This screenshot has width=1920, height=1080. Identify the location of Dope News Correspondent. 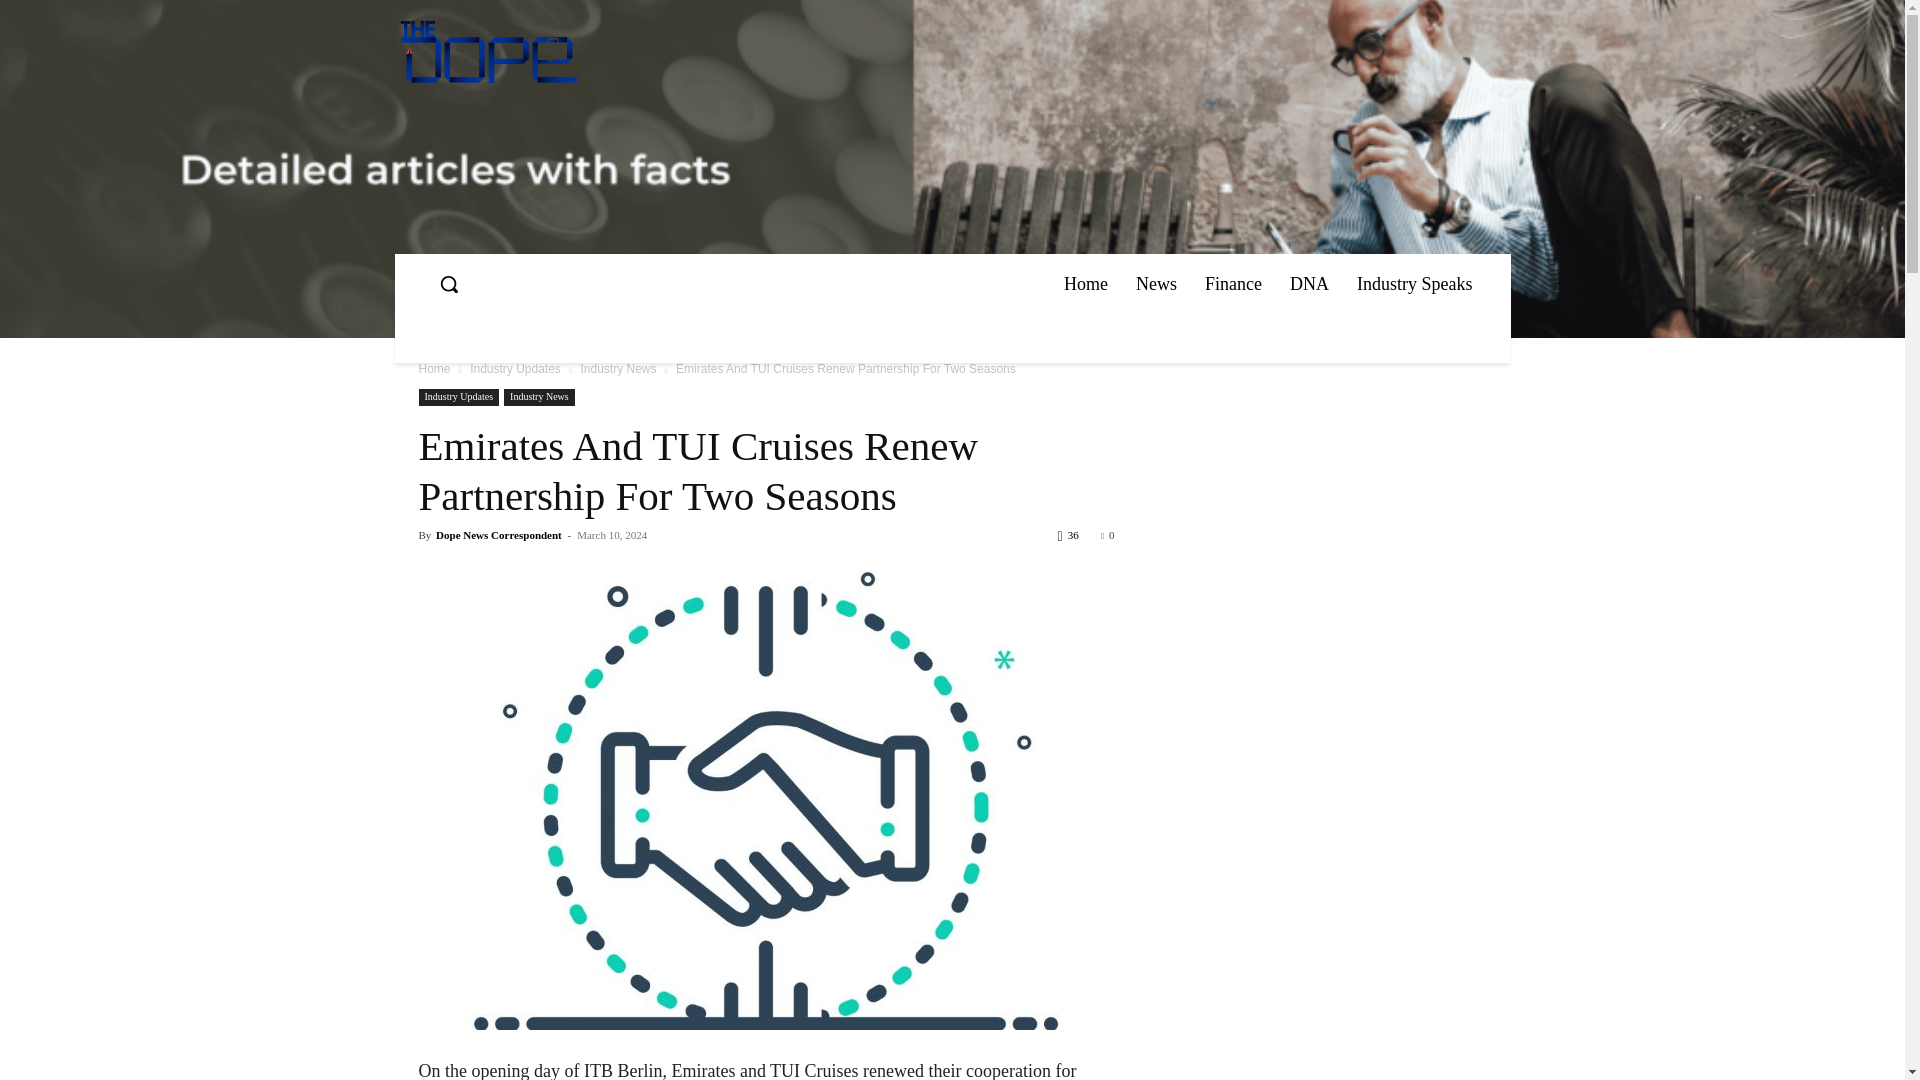
(498, 535).